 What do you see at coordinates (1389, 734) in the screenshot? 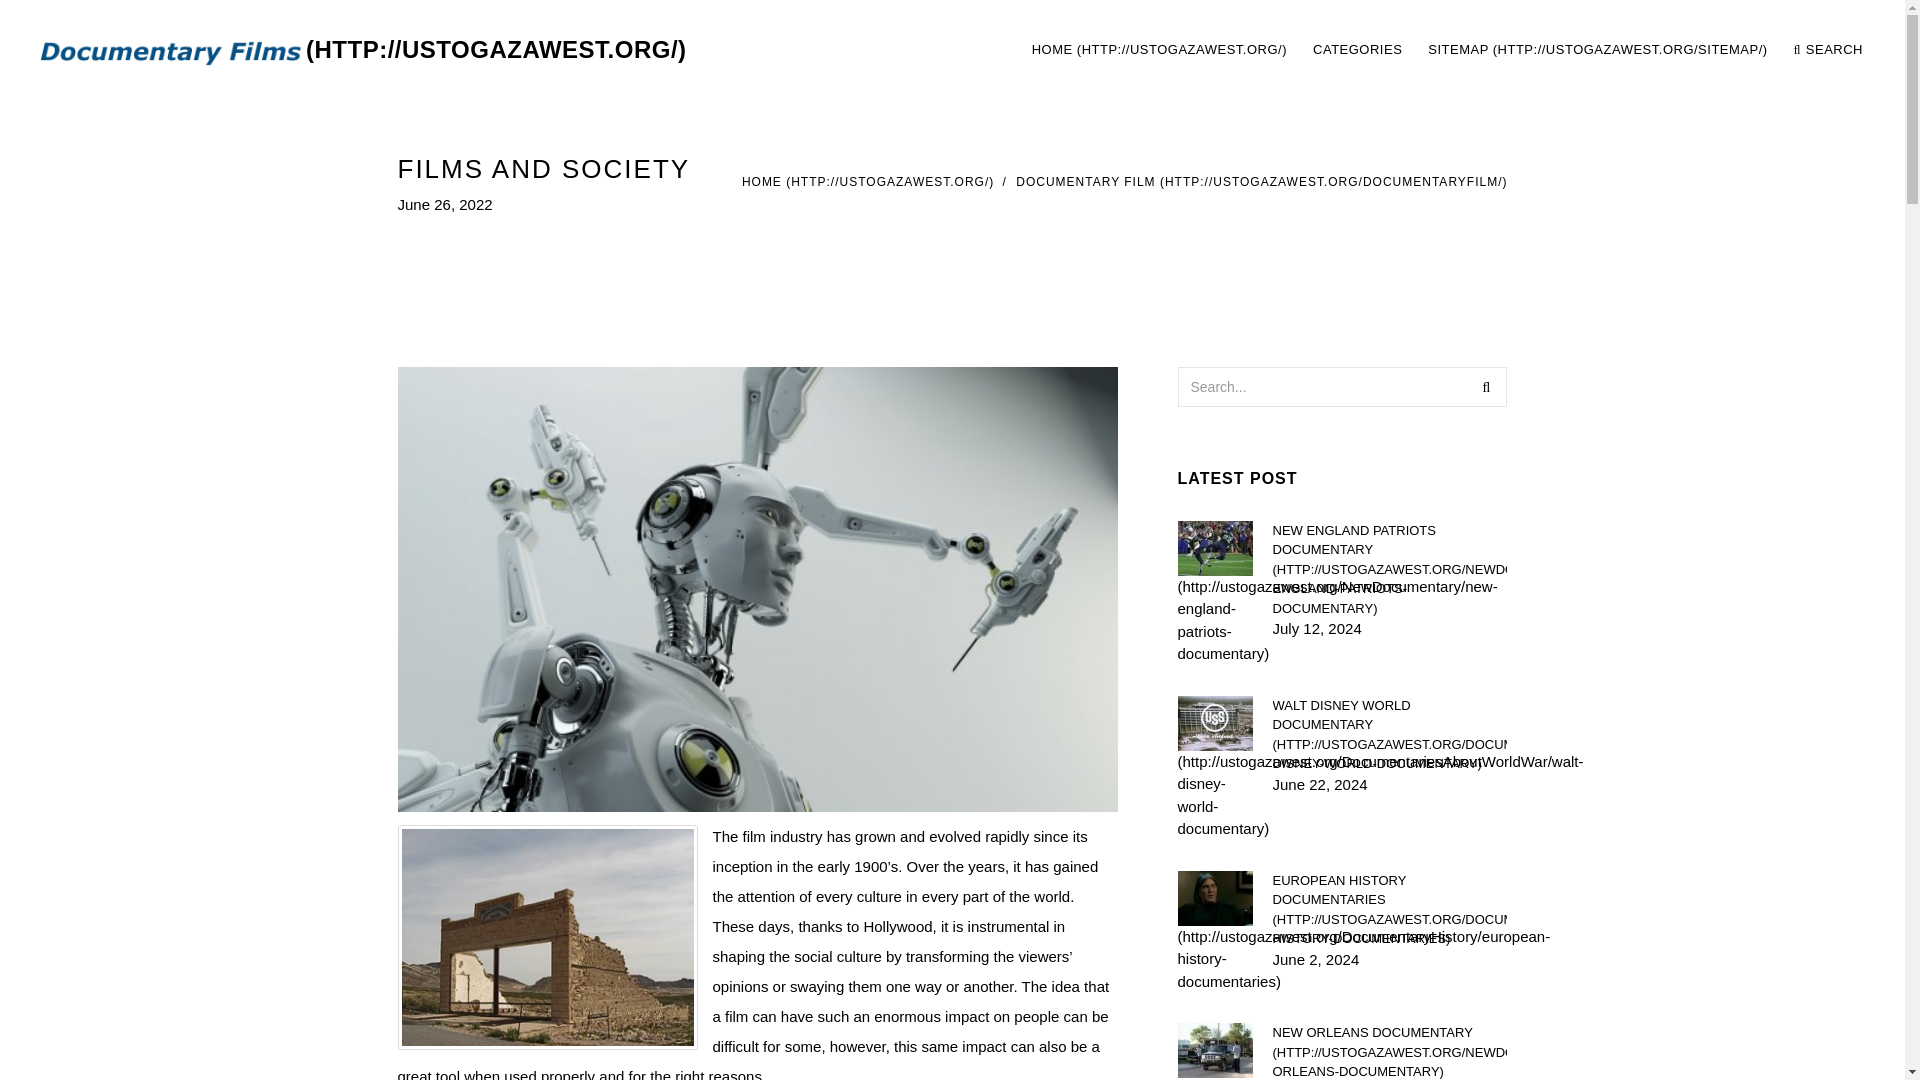
I see `WALT DISNEY WORLD DOCUMENTARY` at bounding box center [1389, 734].